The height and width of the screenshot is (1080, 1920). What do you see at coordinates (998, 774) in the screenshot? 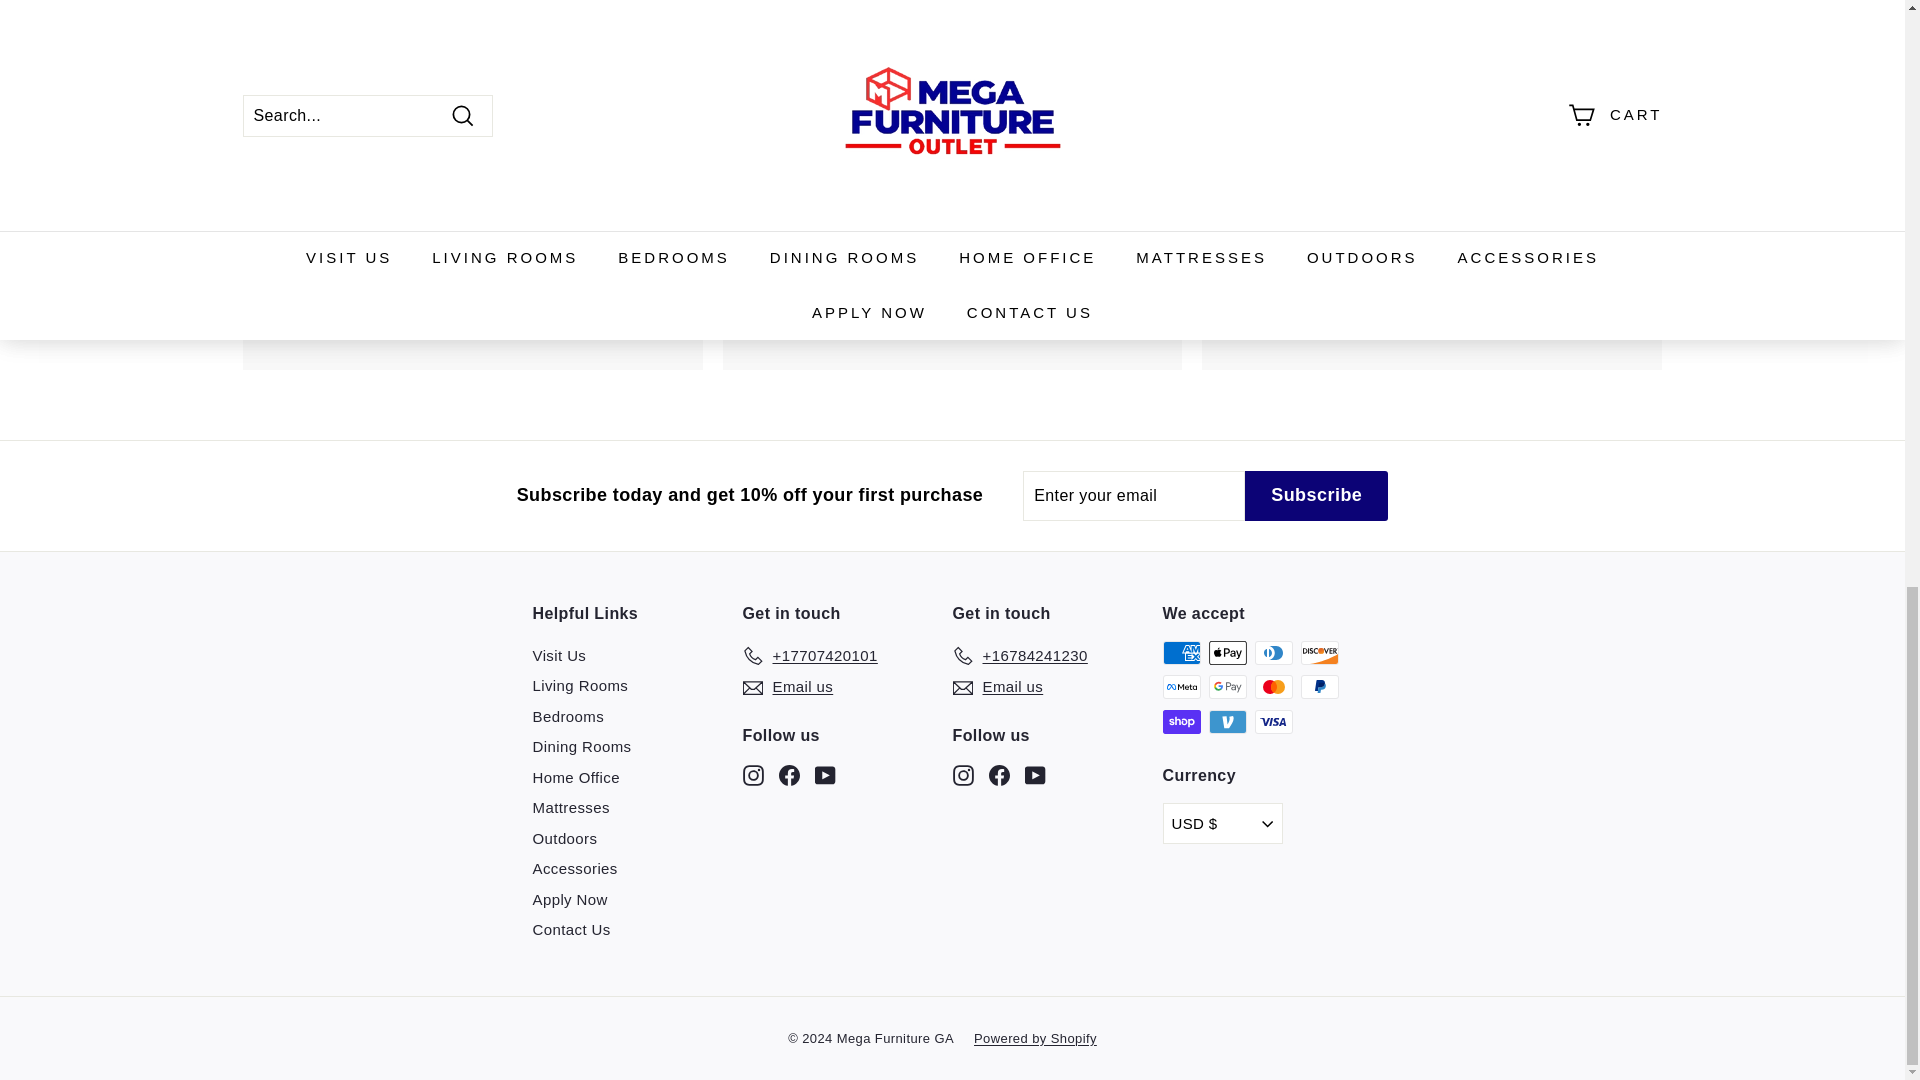
I see `Mega Furniture GA on Facebook` at bounding box center [998, 774].